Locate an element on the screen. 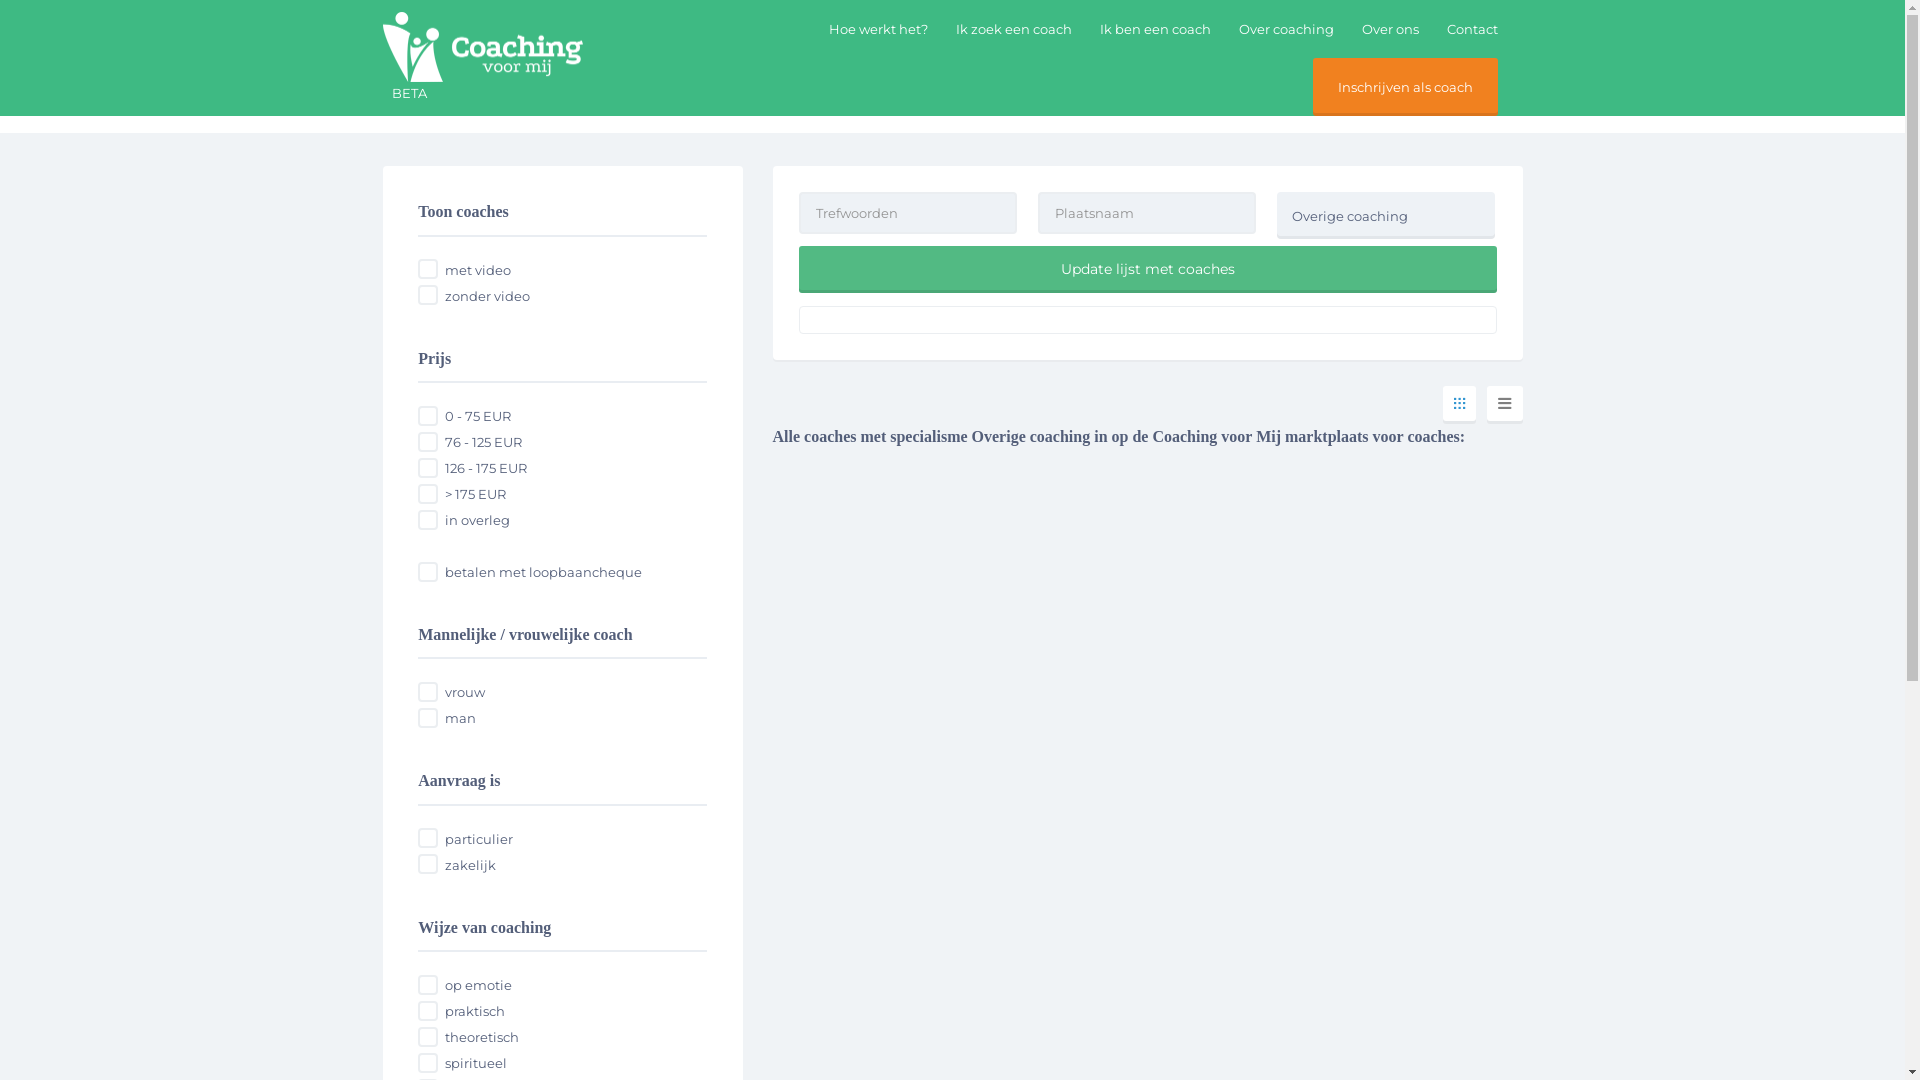 The image size is (1920, 1080). Ik zoek een coach is located at coordinates (1014, 29).